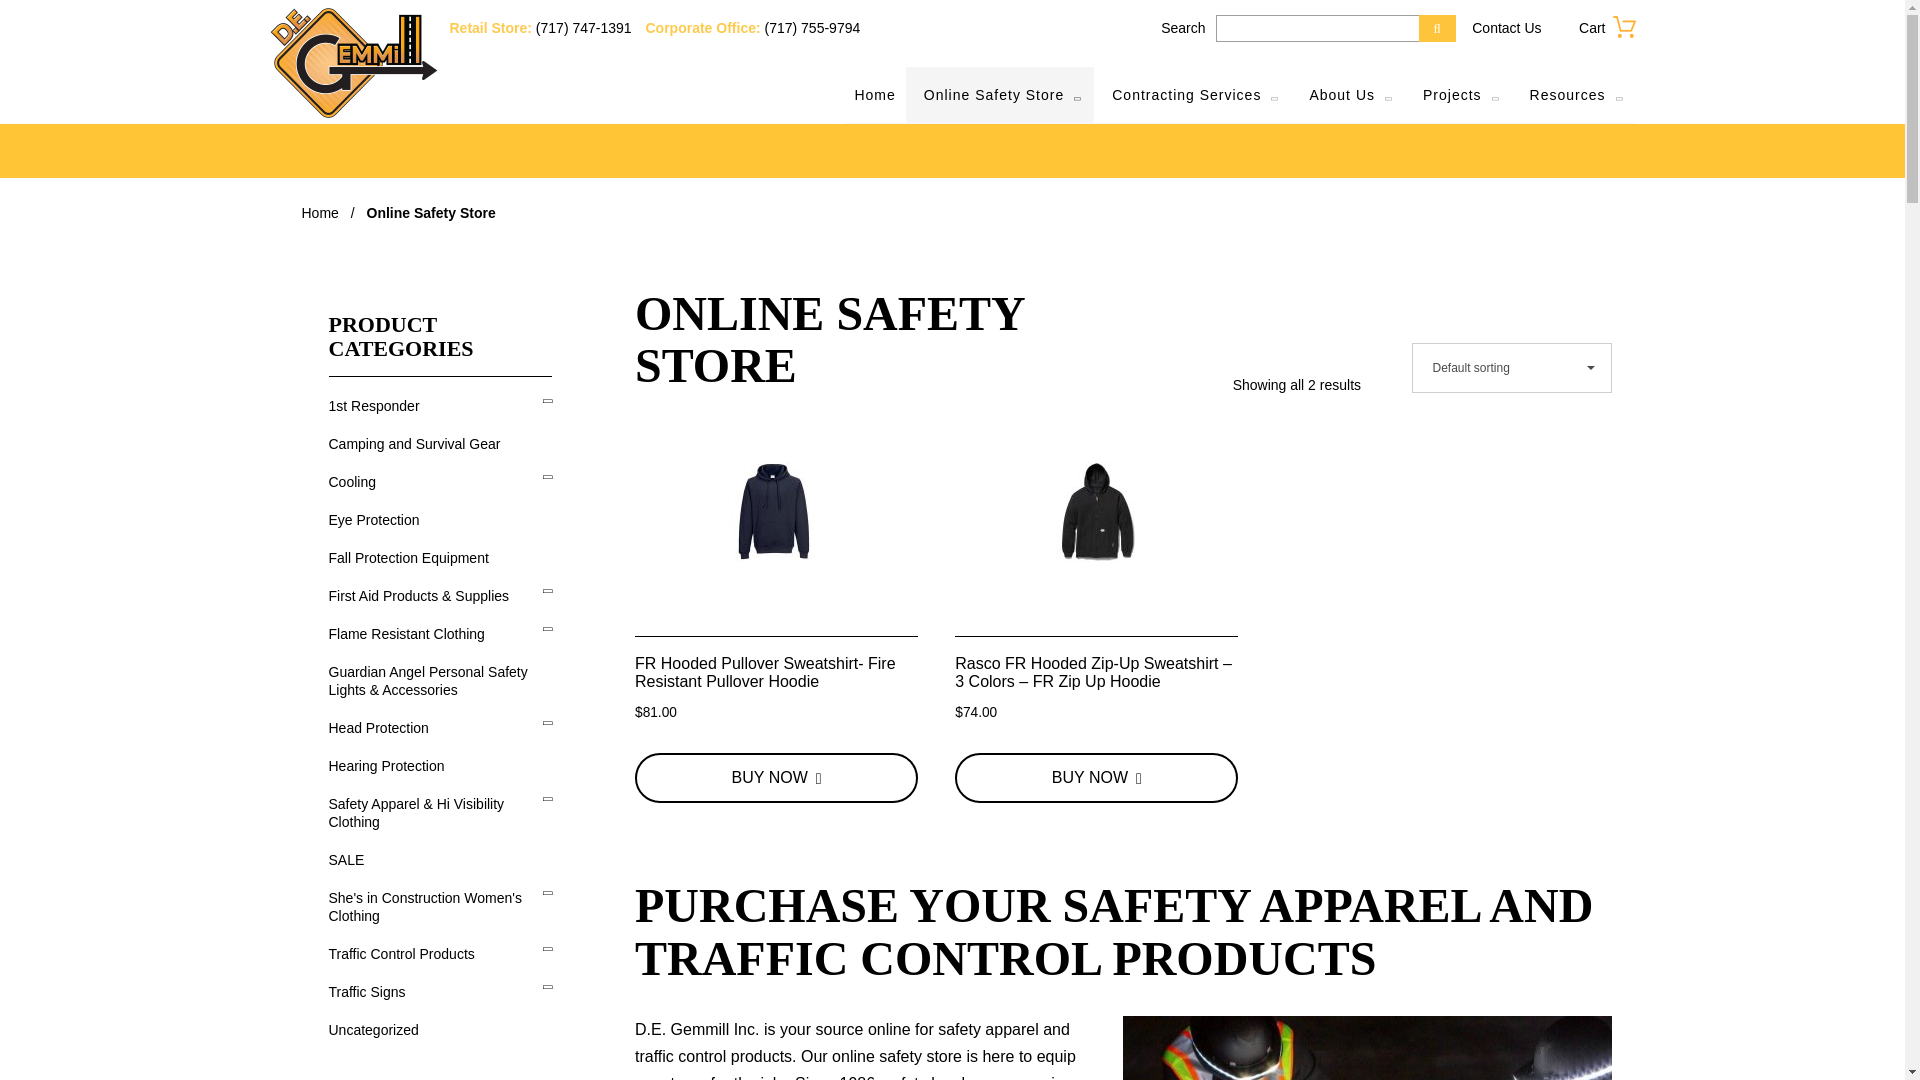 The image size is (1920, 1080). Describe the element at coordinates (1192, 94) in the screenshot. I see `Contracting Services` at that location.